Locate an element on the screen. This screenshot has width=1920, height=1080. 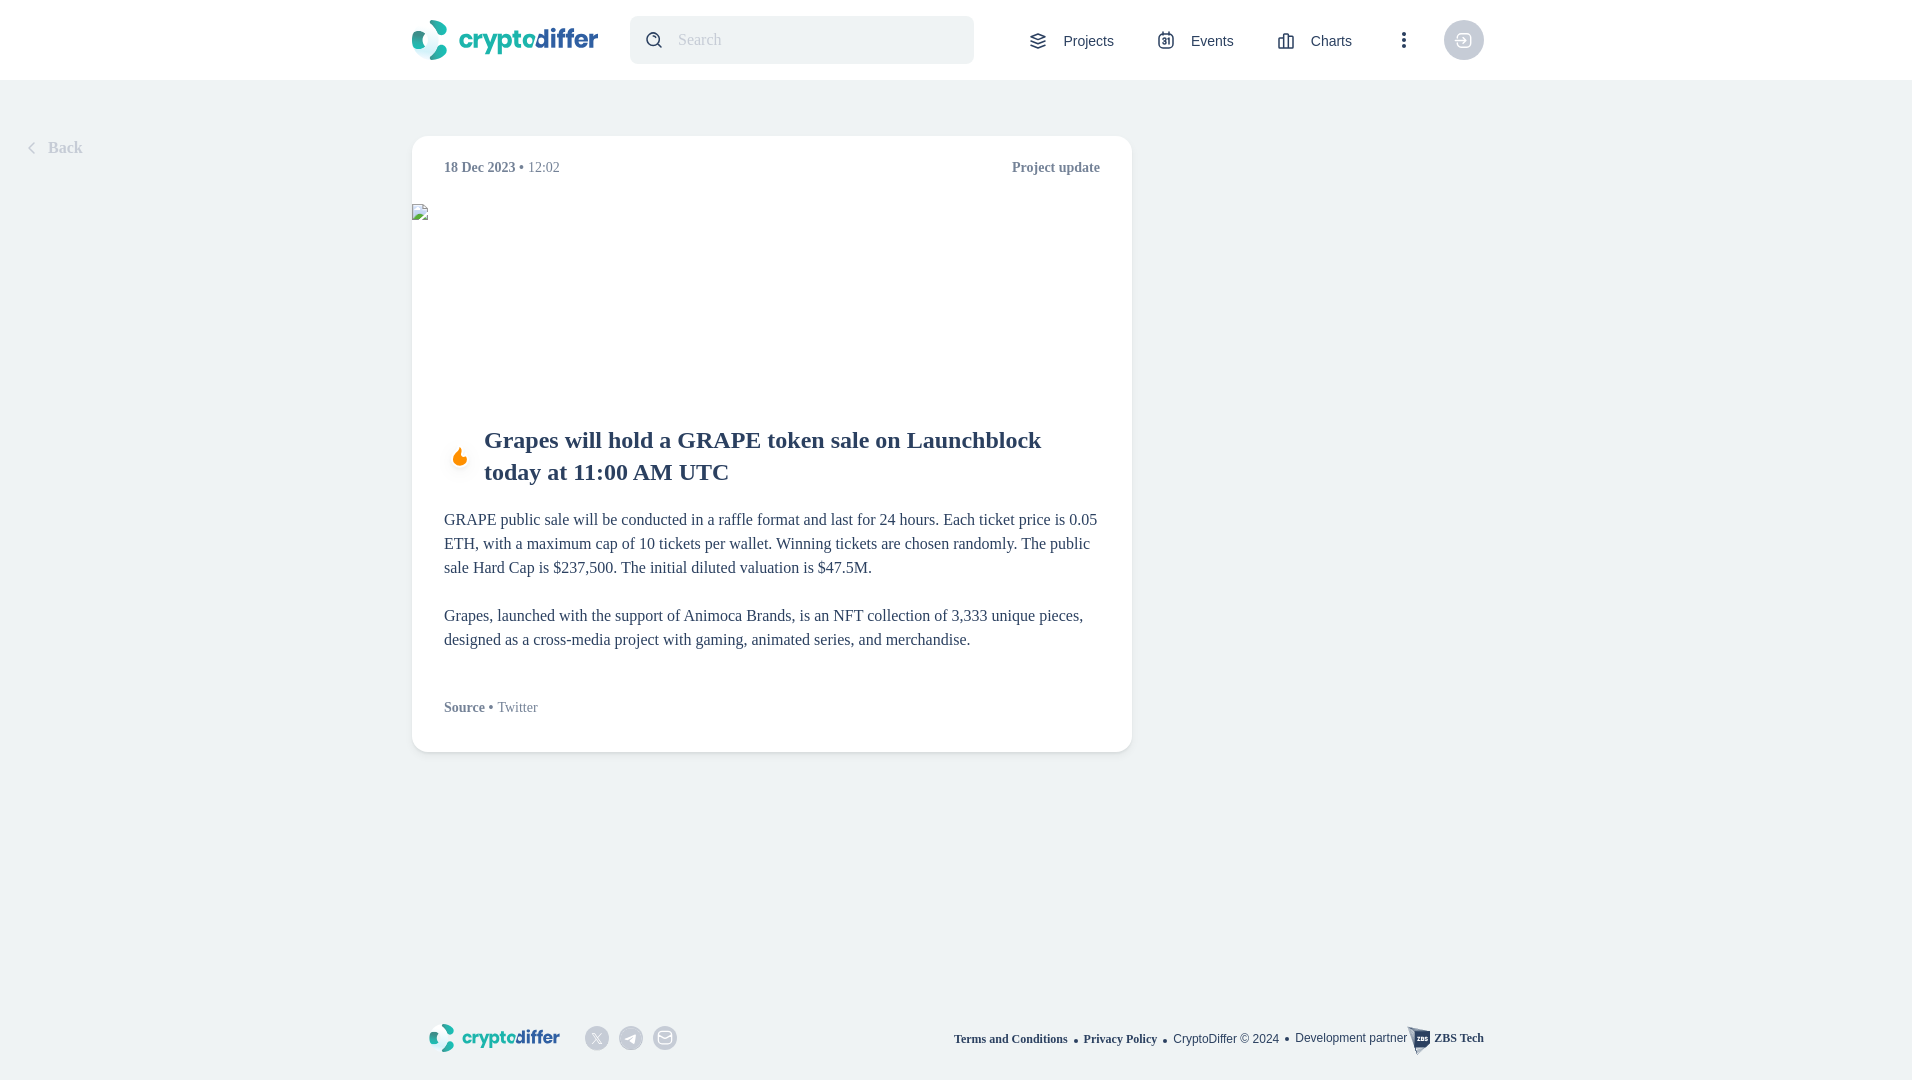
Projects is located at coordinates (1069, 40).